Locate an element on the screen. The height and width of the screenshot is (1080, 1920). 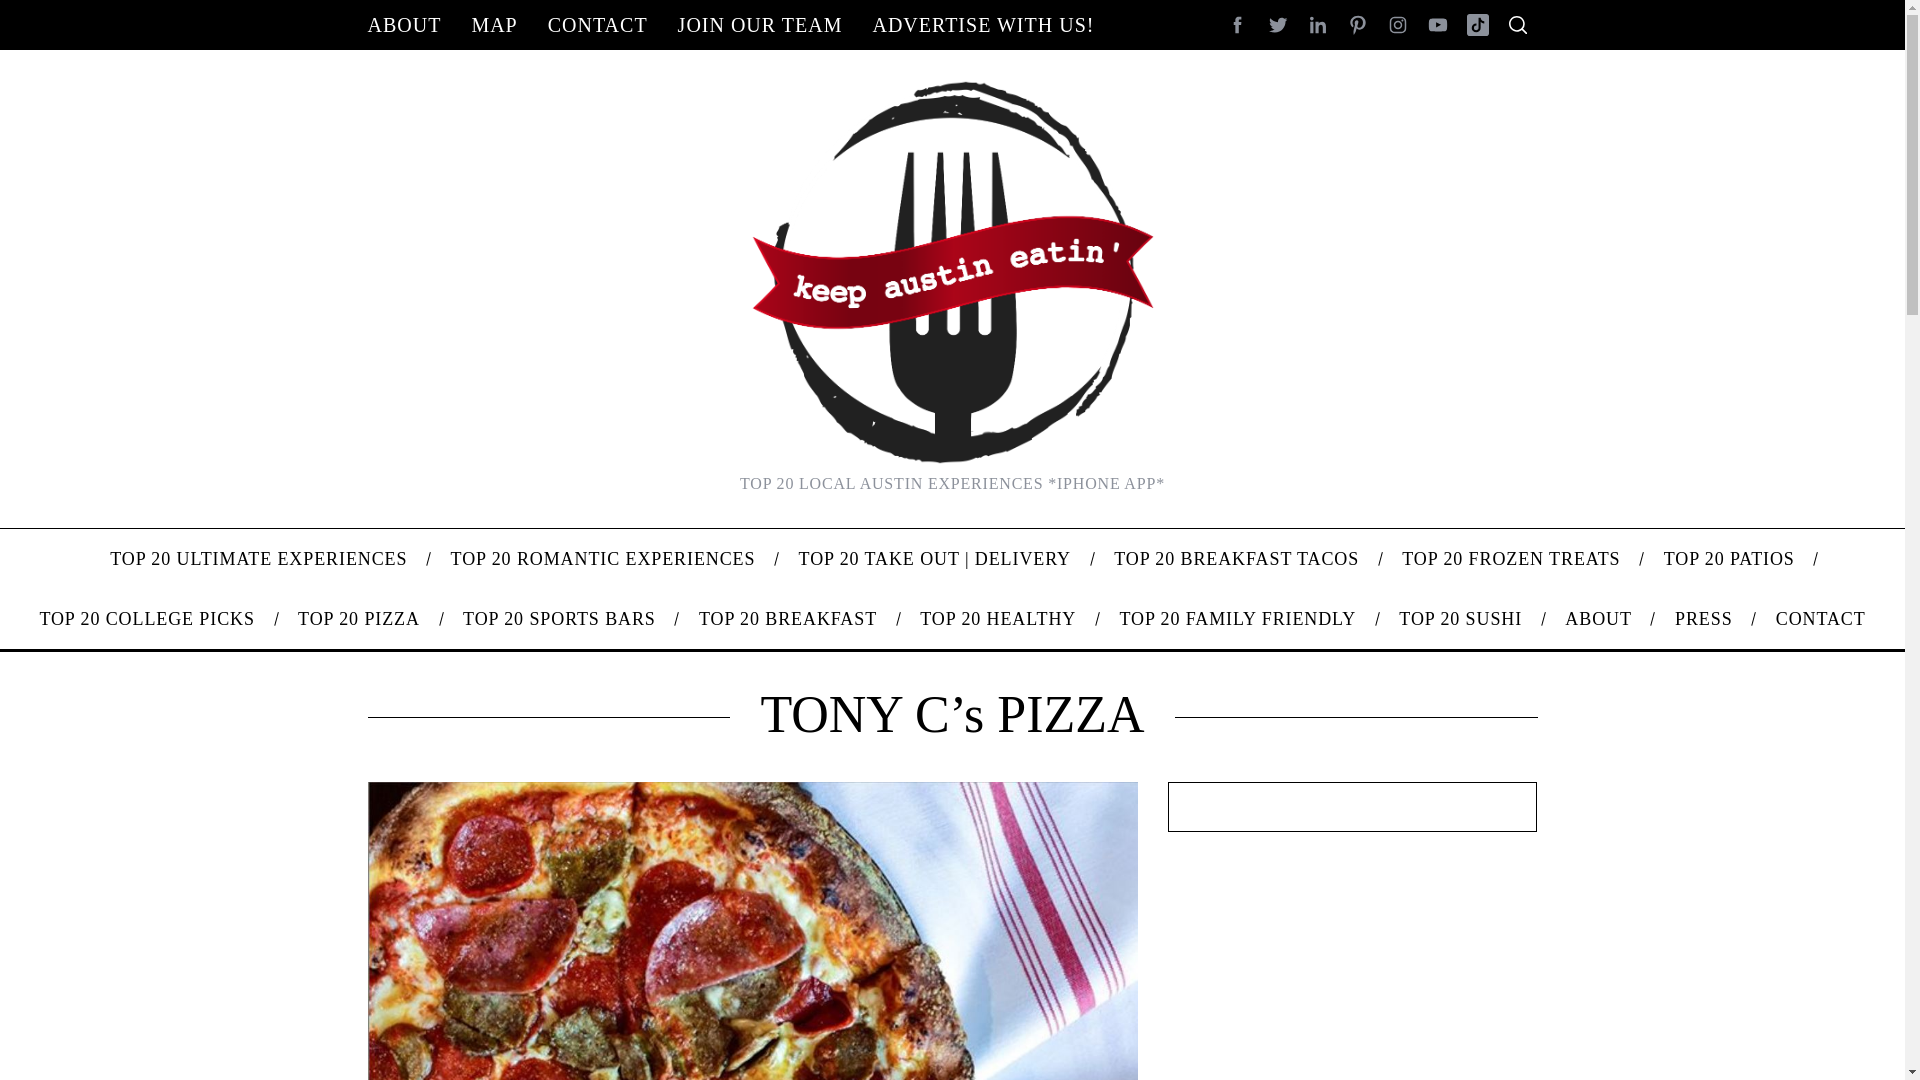
TOP 20 BREAKFAST TACOS is located at coordinates (1236, 558).